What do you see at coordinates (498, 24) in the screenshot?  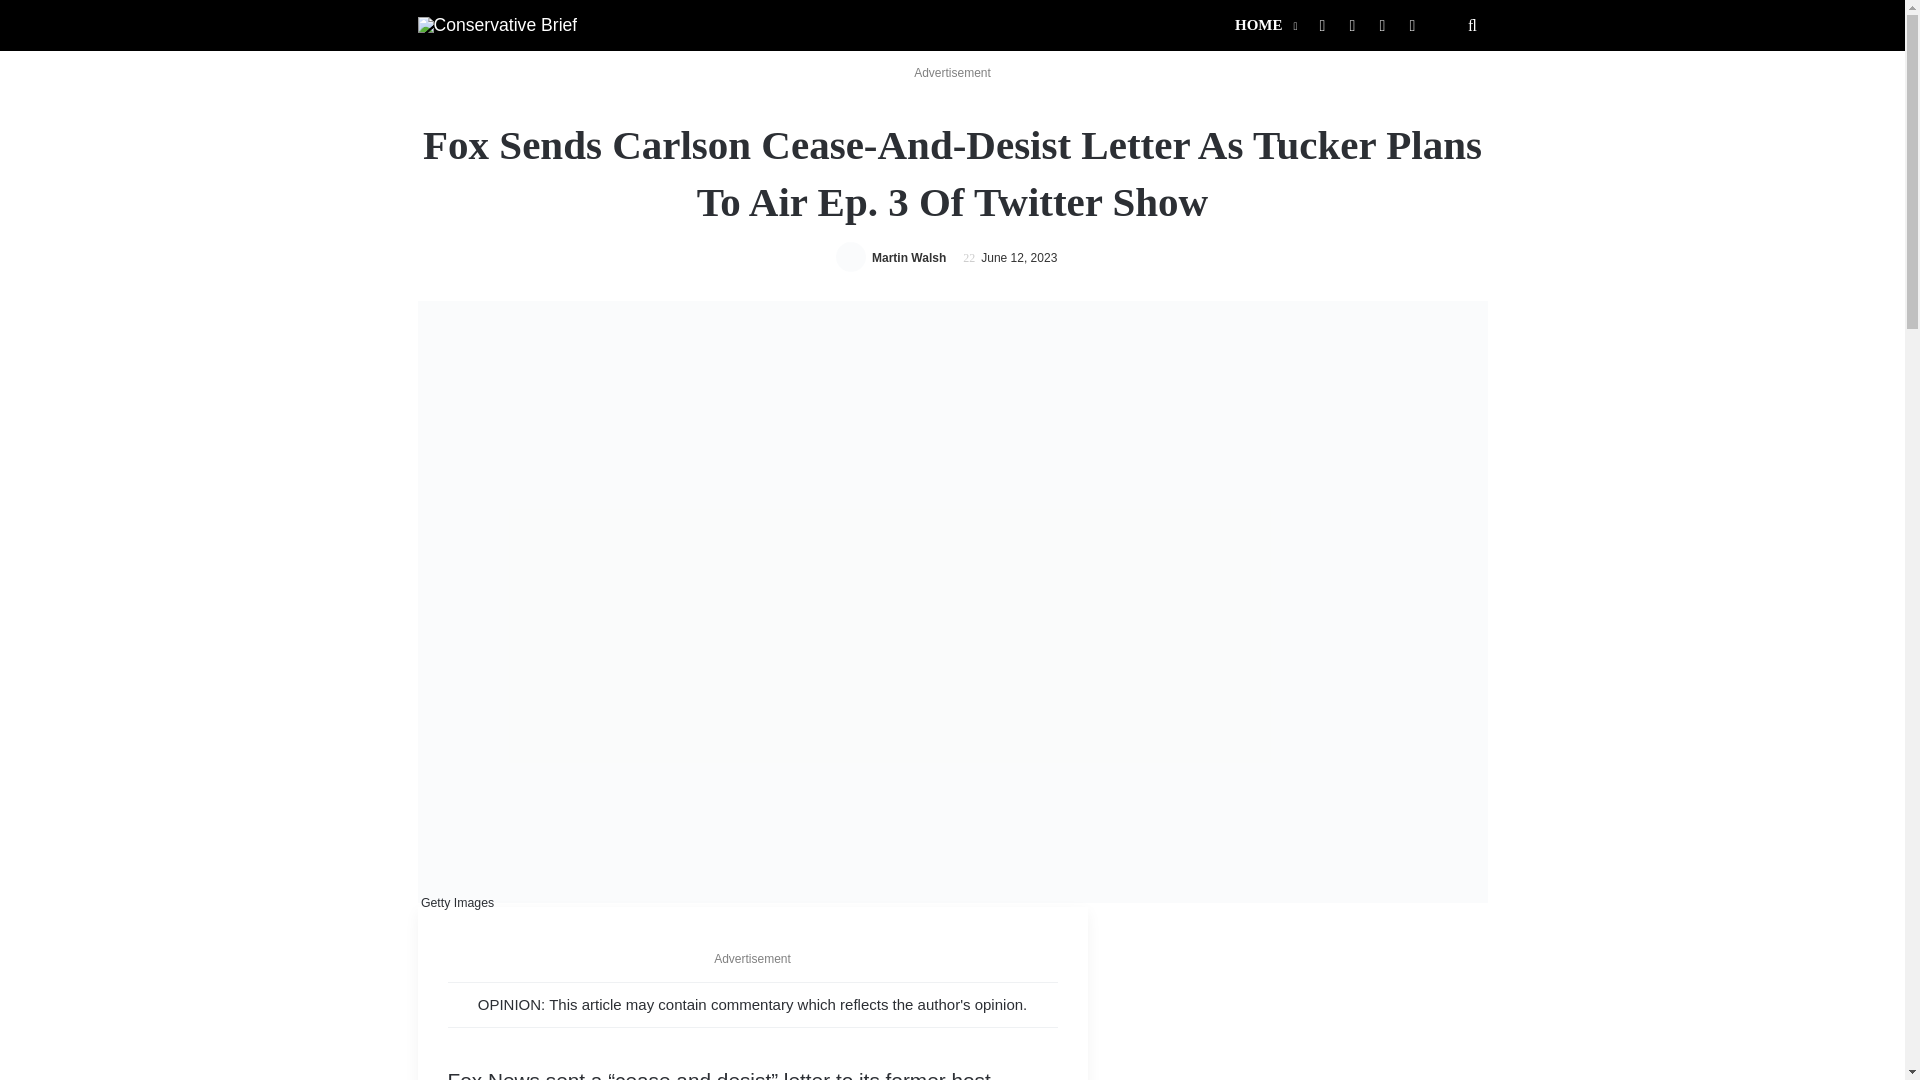 I see `Conservative Brief` at bounding box center [498, 24].